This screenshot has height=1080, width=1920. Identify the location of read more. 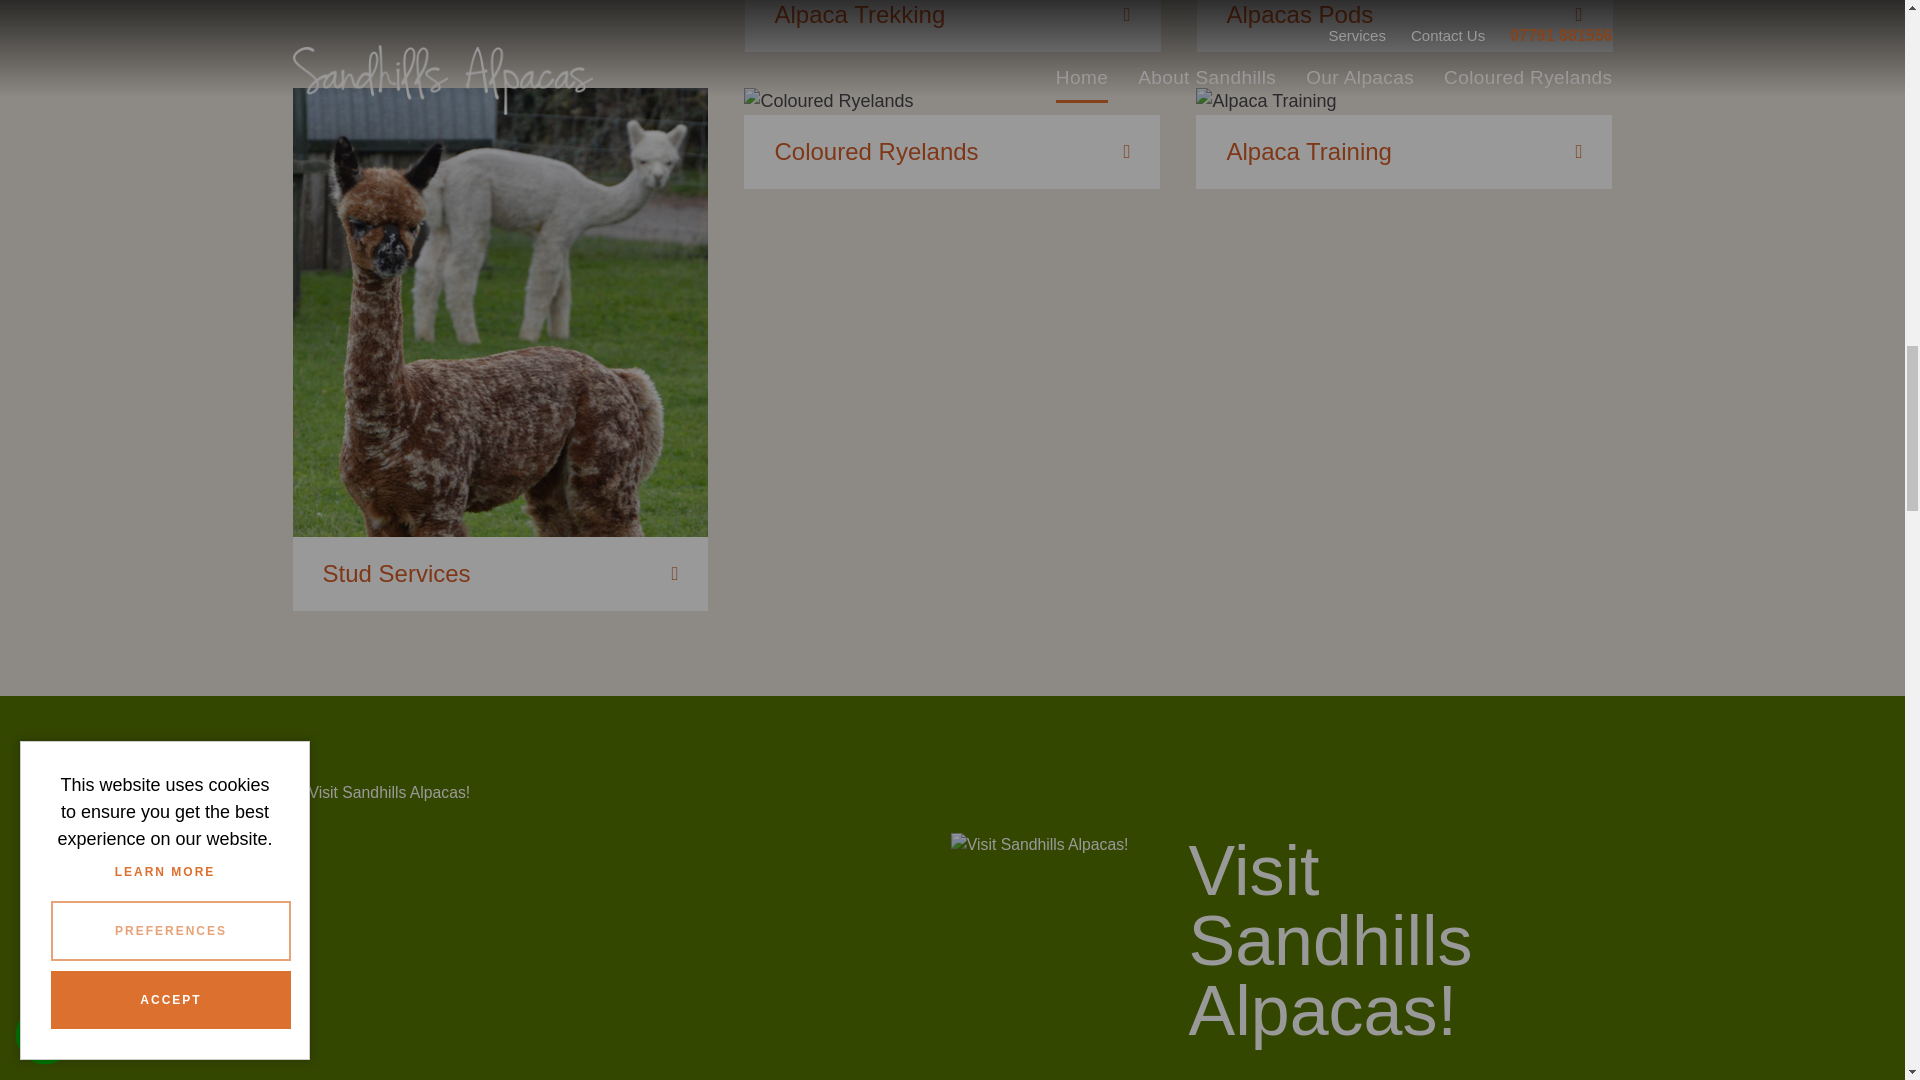
(952, 138).